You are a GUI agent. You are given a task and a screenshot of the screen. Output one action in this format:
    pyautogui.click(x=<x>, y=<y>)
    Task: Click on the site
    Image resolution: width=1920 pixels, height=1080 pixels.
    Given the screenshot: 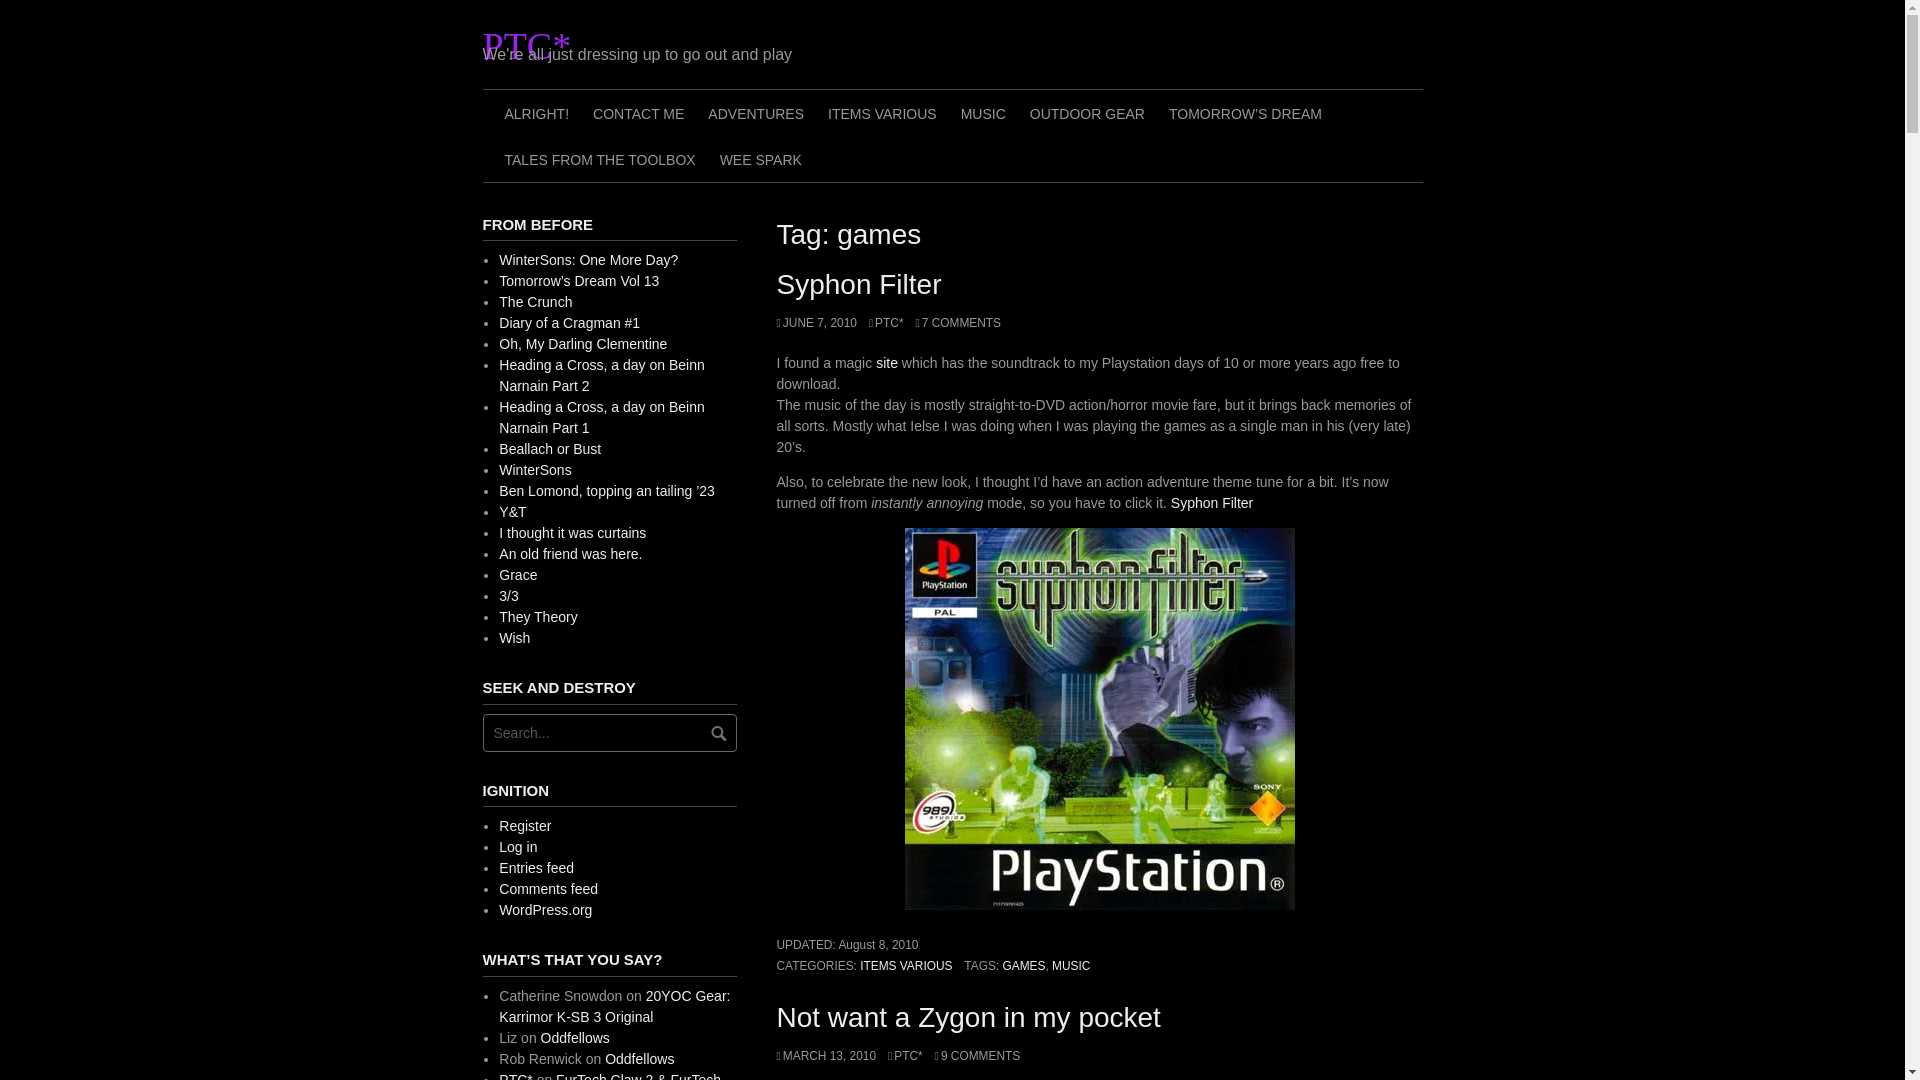 What is the action you would take?
    pyautogui.click(x=888, y=363)
    